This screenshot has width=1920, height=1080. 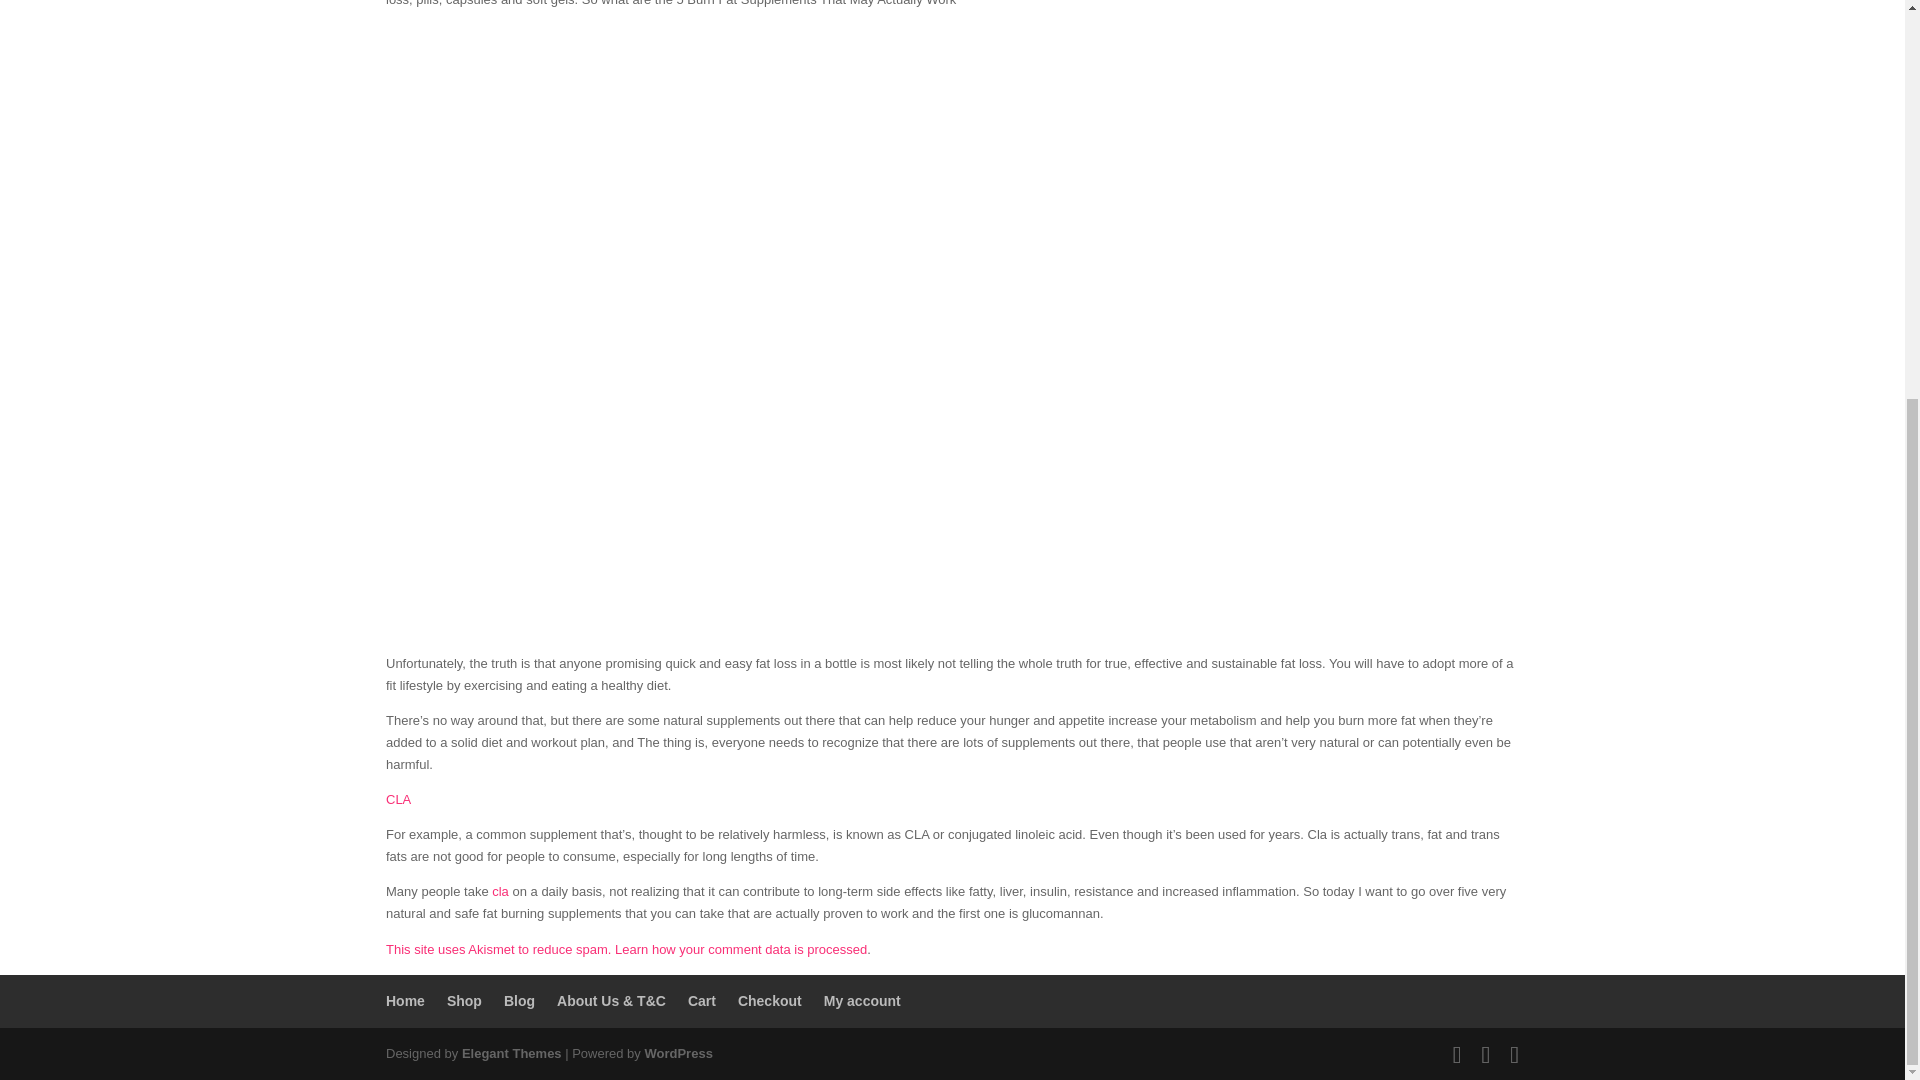 What do you see at coordinates (770, 1000) in the screenshot?
I see `Checkout` at bounding box center [770, 1000].